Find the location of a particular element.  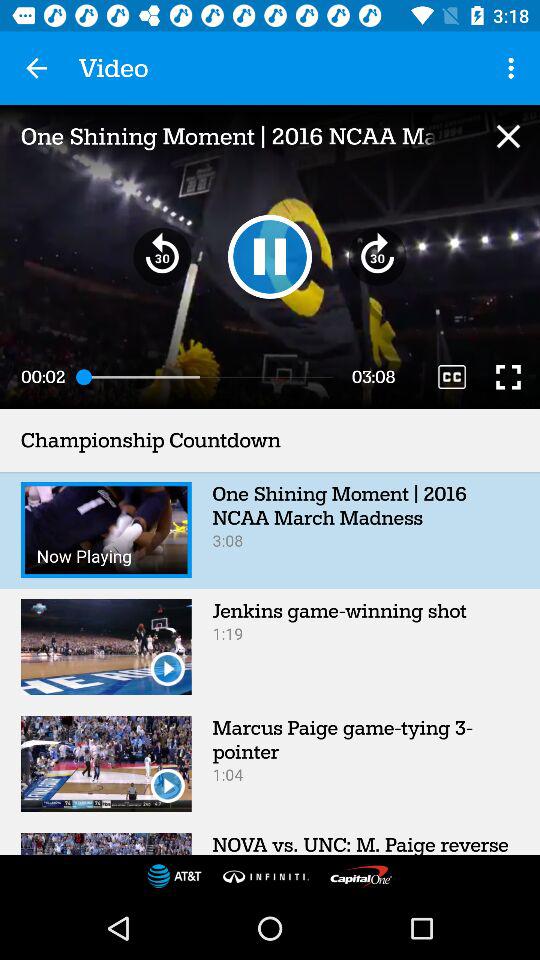

pause video is located at coordinates (270, 256).